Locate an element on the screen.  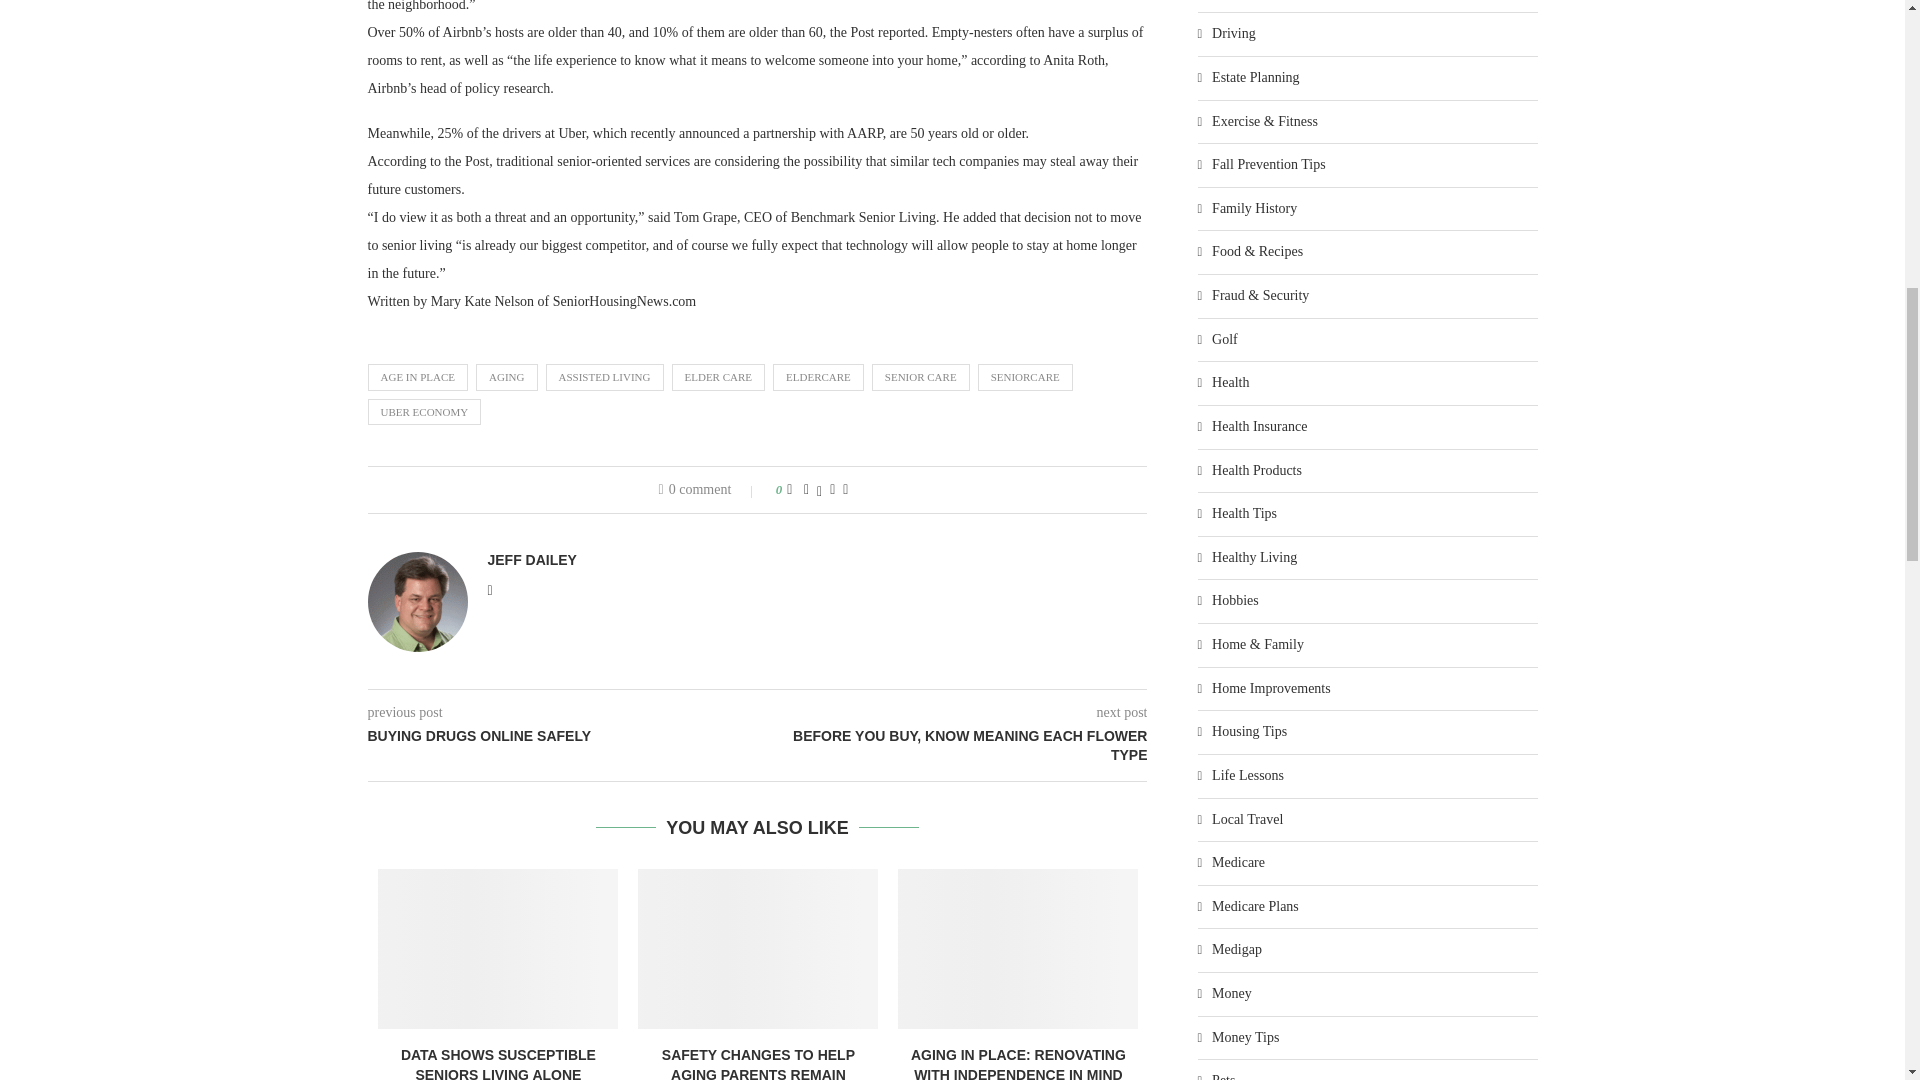
Aging in place: Renovating with independence in mind is located at coordinates (1018, 949).